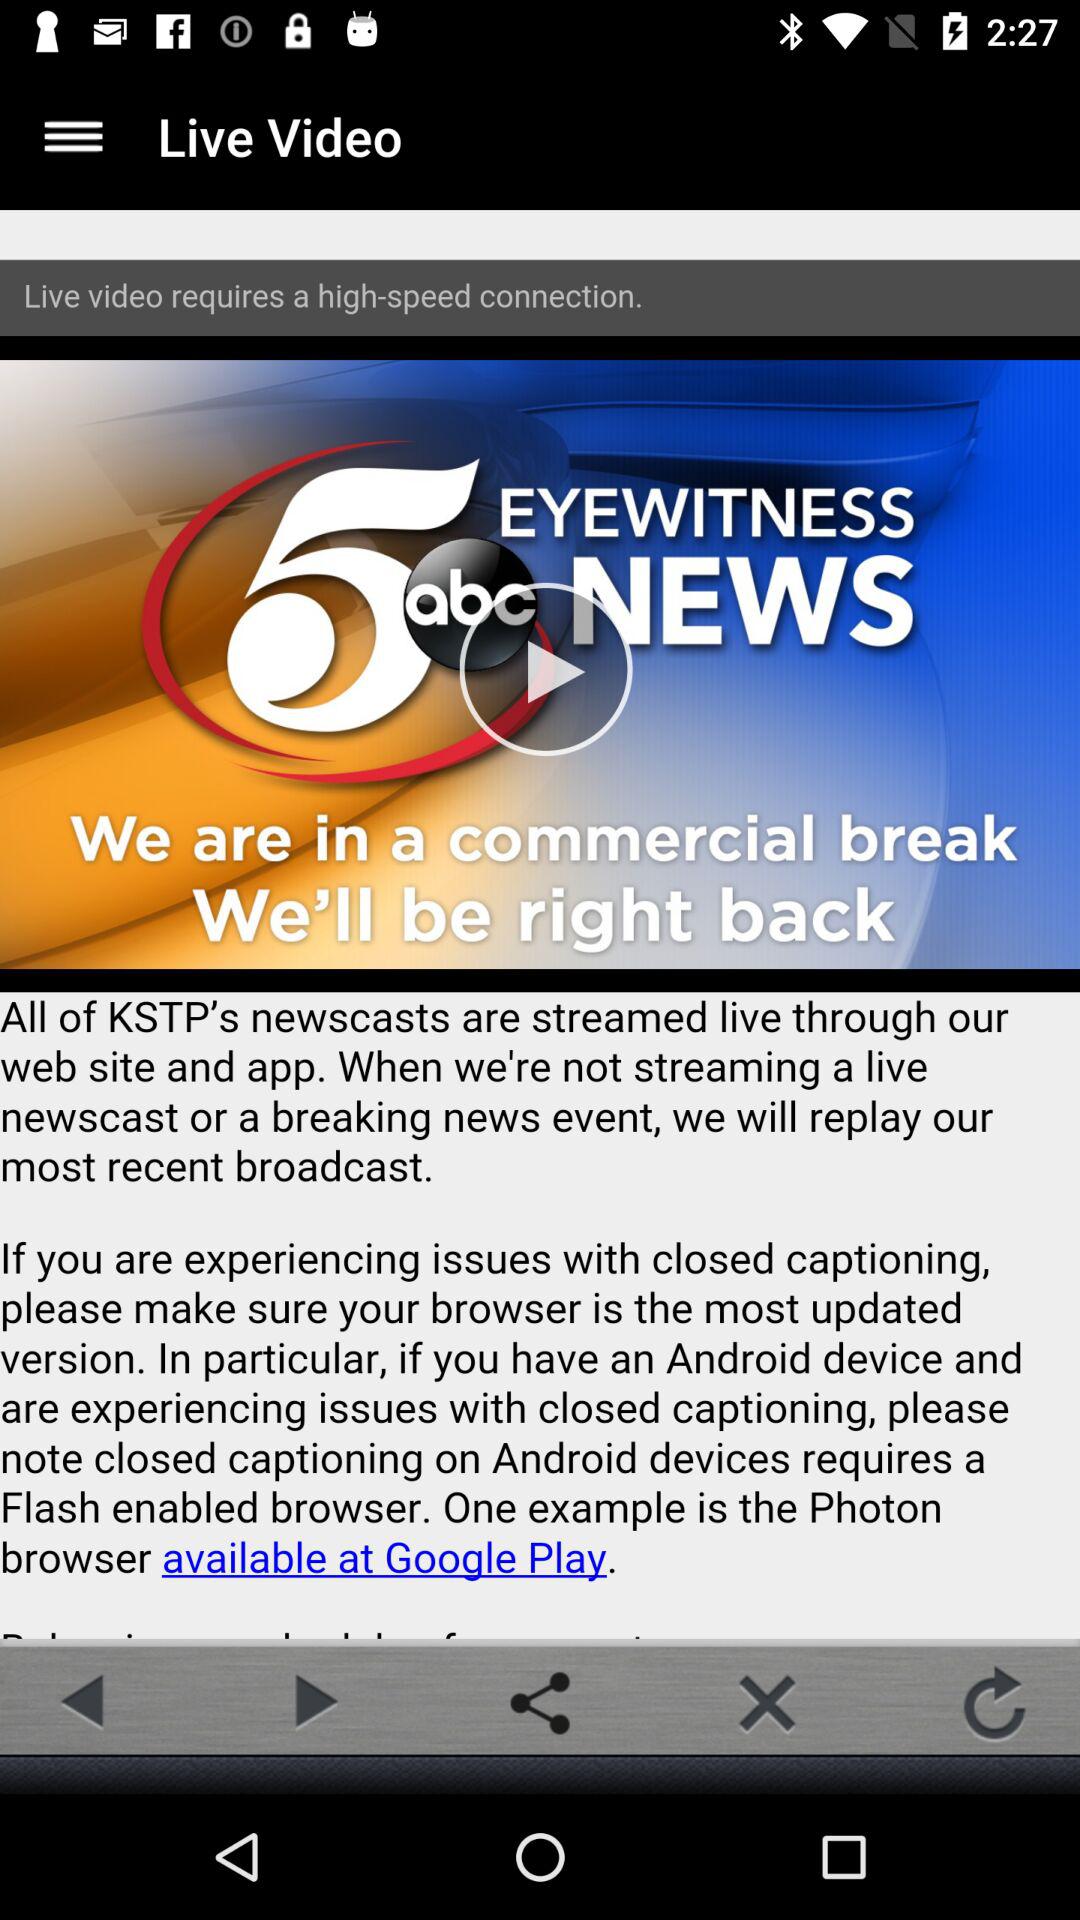 This screenshot has width=1080, height=1920. Describe the element at coordinates (74, 136) in the screenshot. I see `more` at that location.